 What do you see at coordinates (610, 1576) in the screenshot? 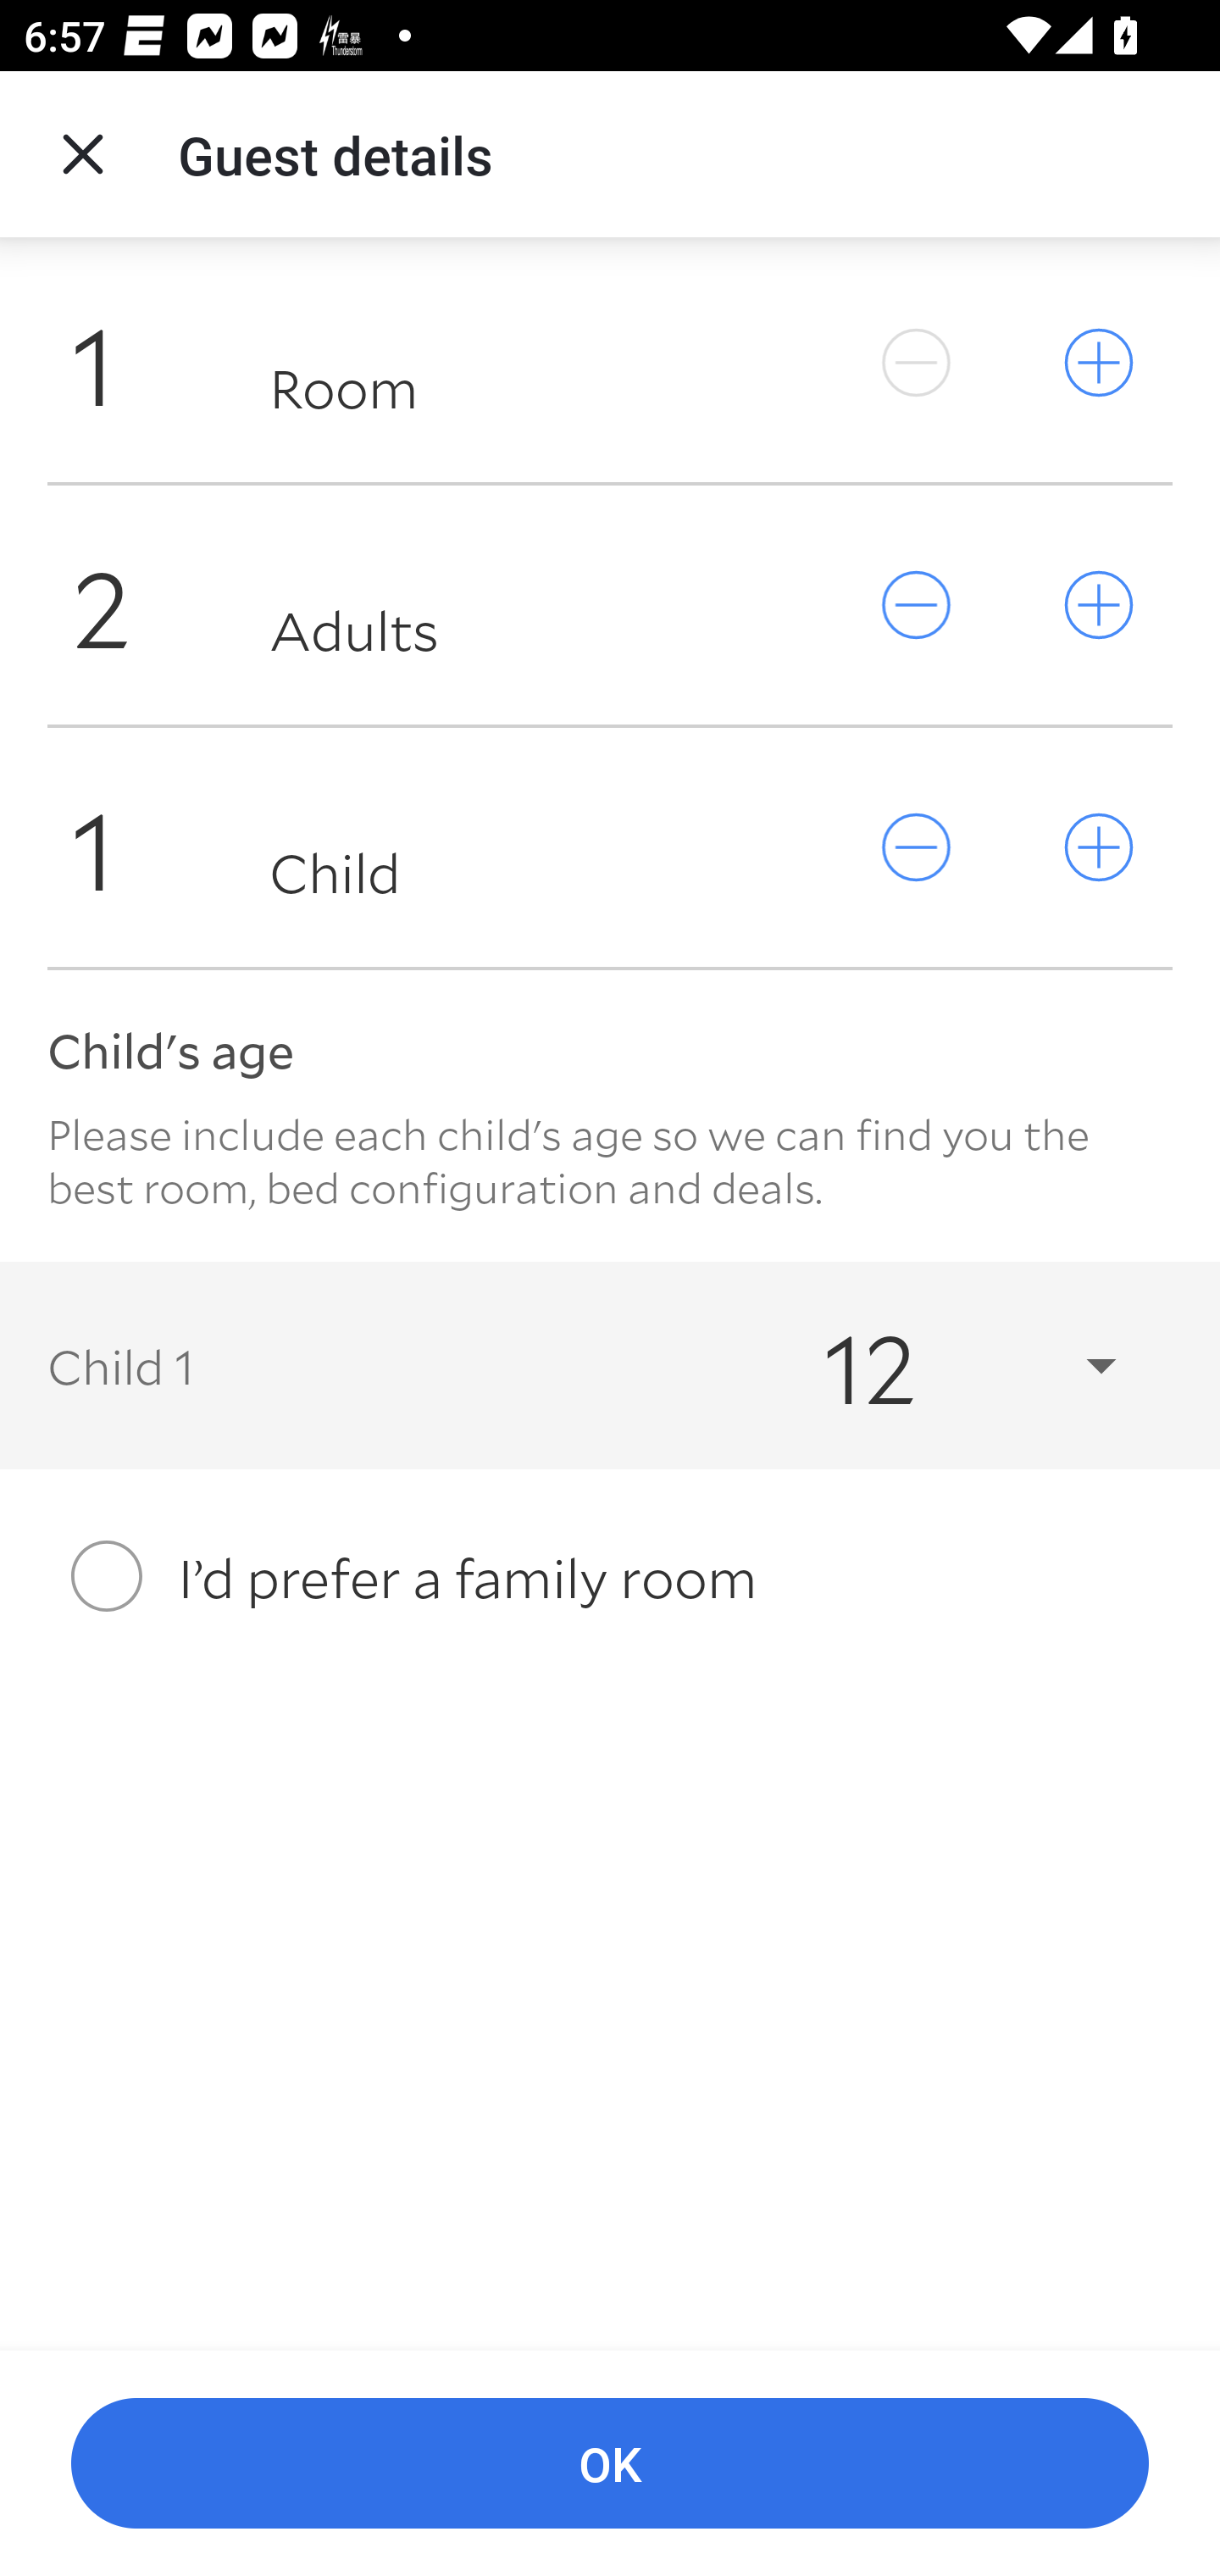
I see `I’d prefer a family room` at bounding box center [610, 1576].